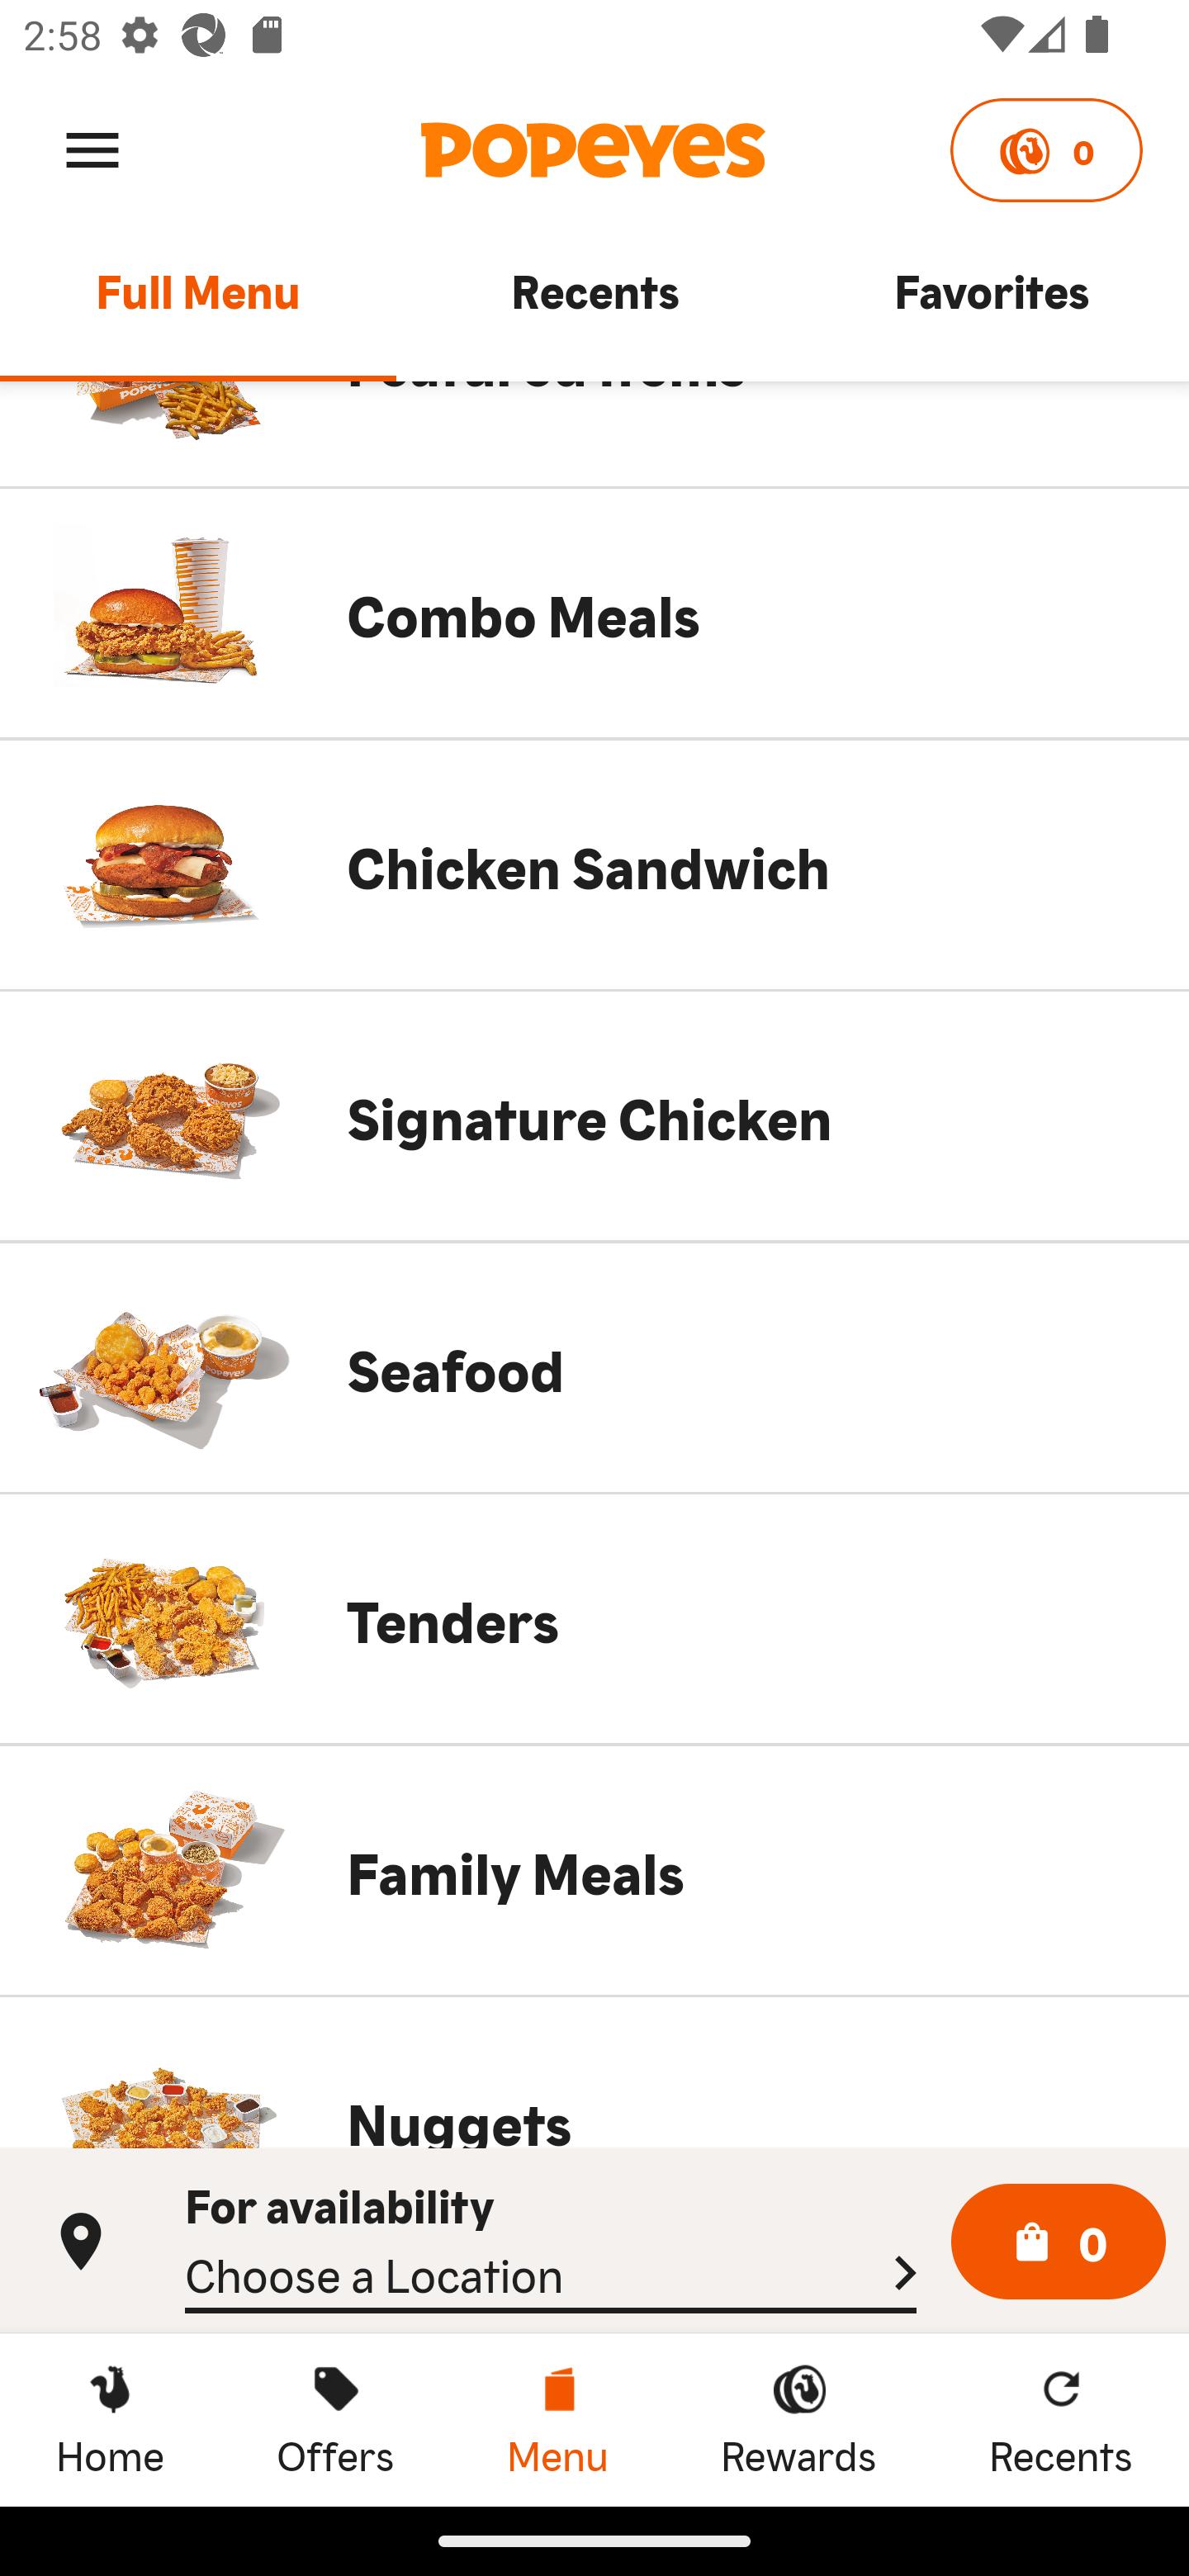  What do you see at coordinates (798, 2419) in the screenshot?
I see `Rewards Rewards Rewards` at bounding box center [798, 2419].